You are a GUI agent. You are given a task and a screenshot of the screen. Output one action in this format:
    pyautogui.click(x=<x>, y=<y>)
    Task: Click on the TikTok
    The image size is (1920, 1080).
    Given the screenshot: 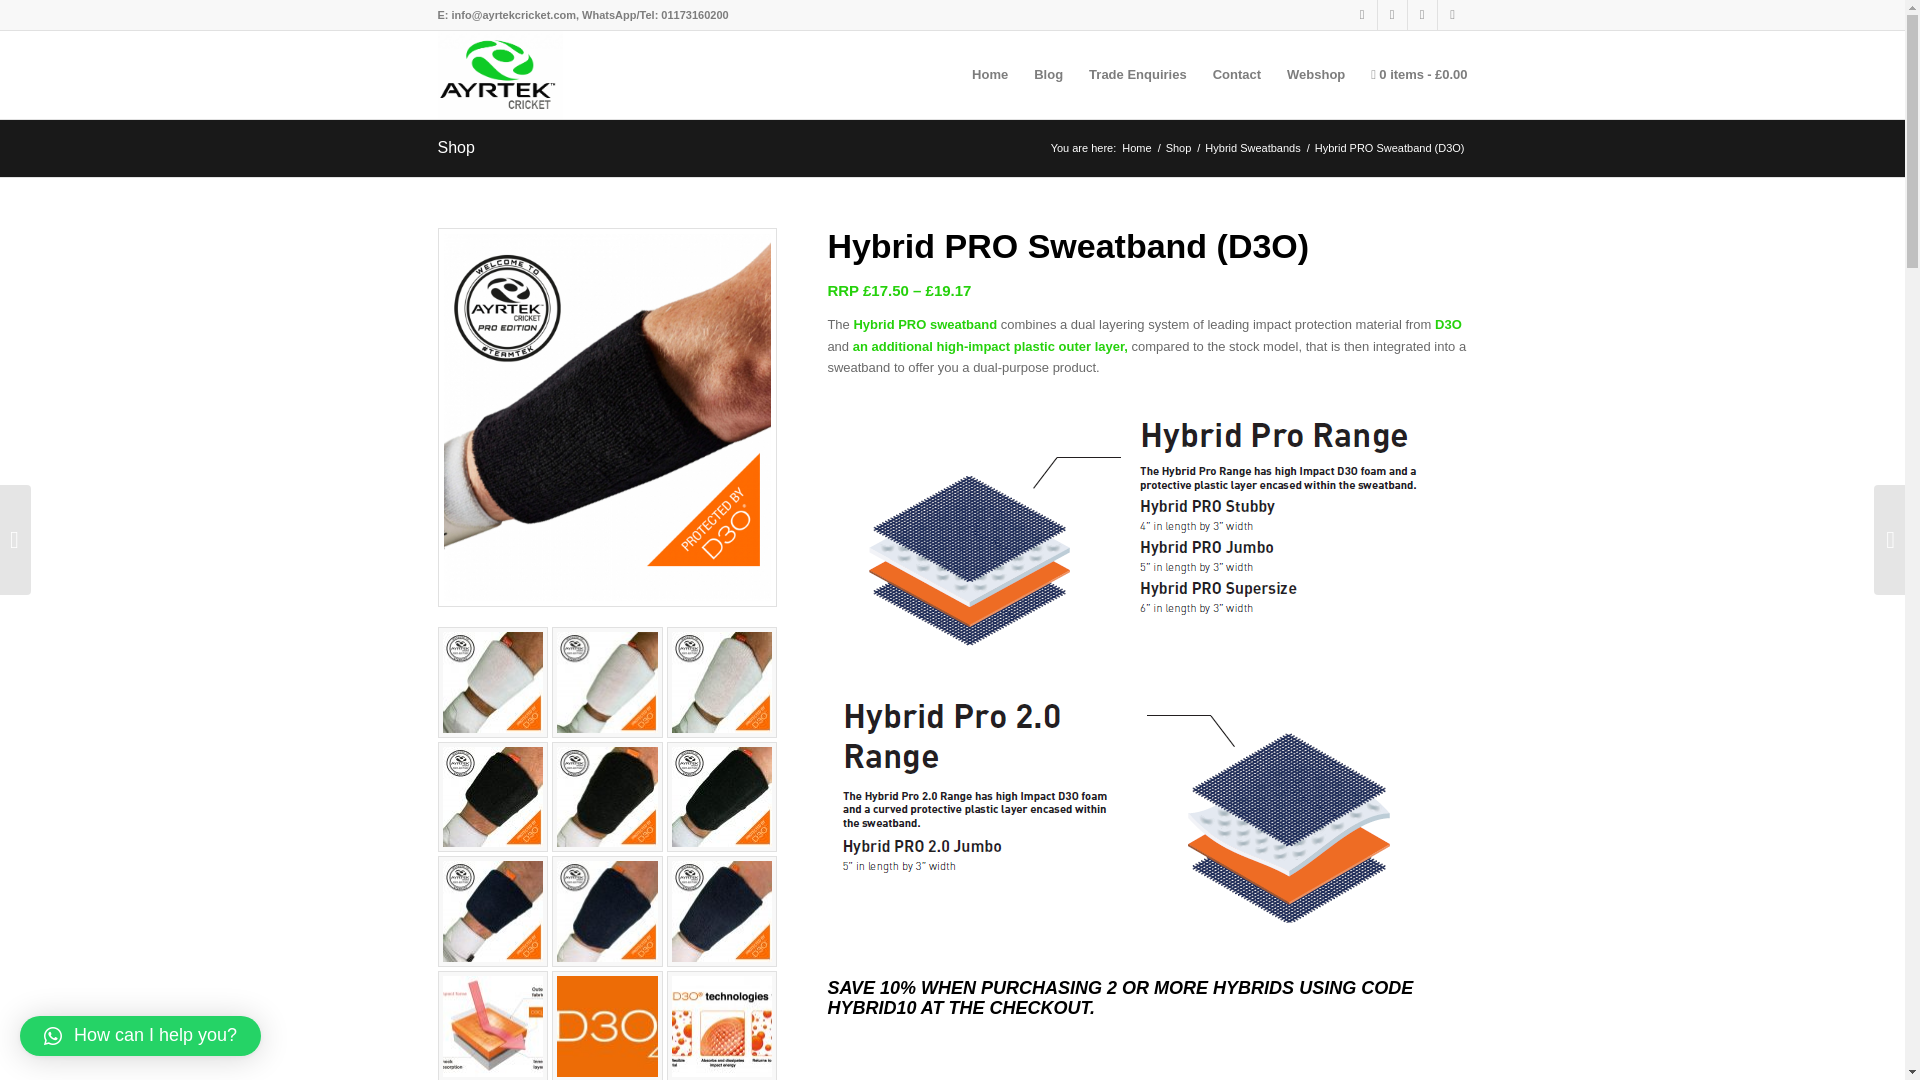 What is the action you would take?
    pyautogui.click(x=1392, y=15)
    